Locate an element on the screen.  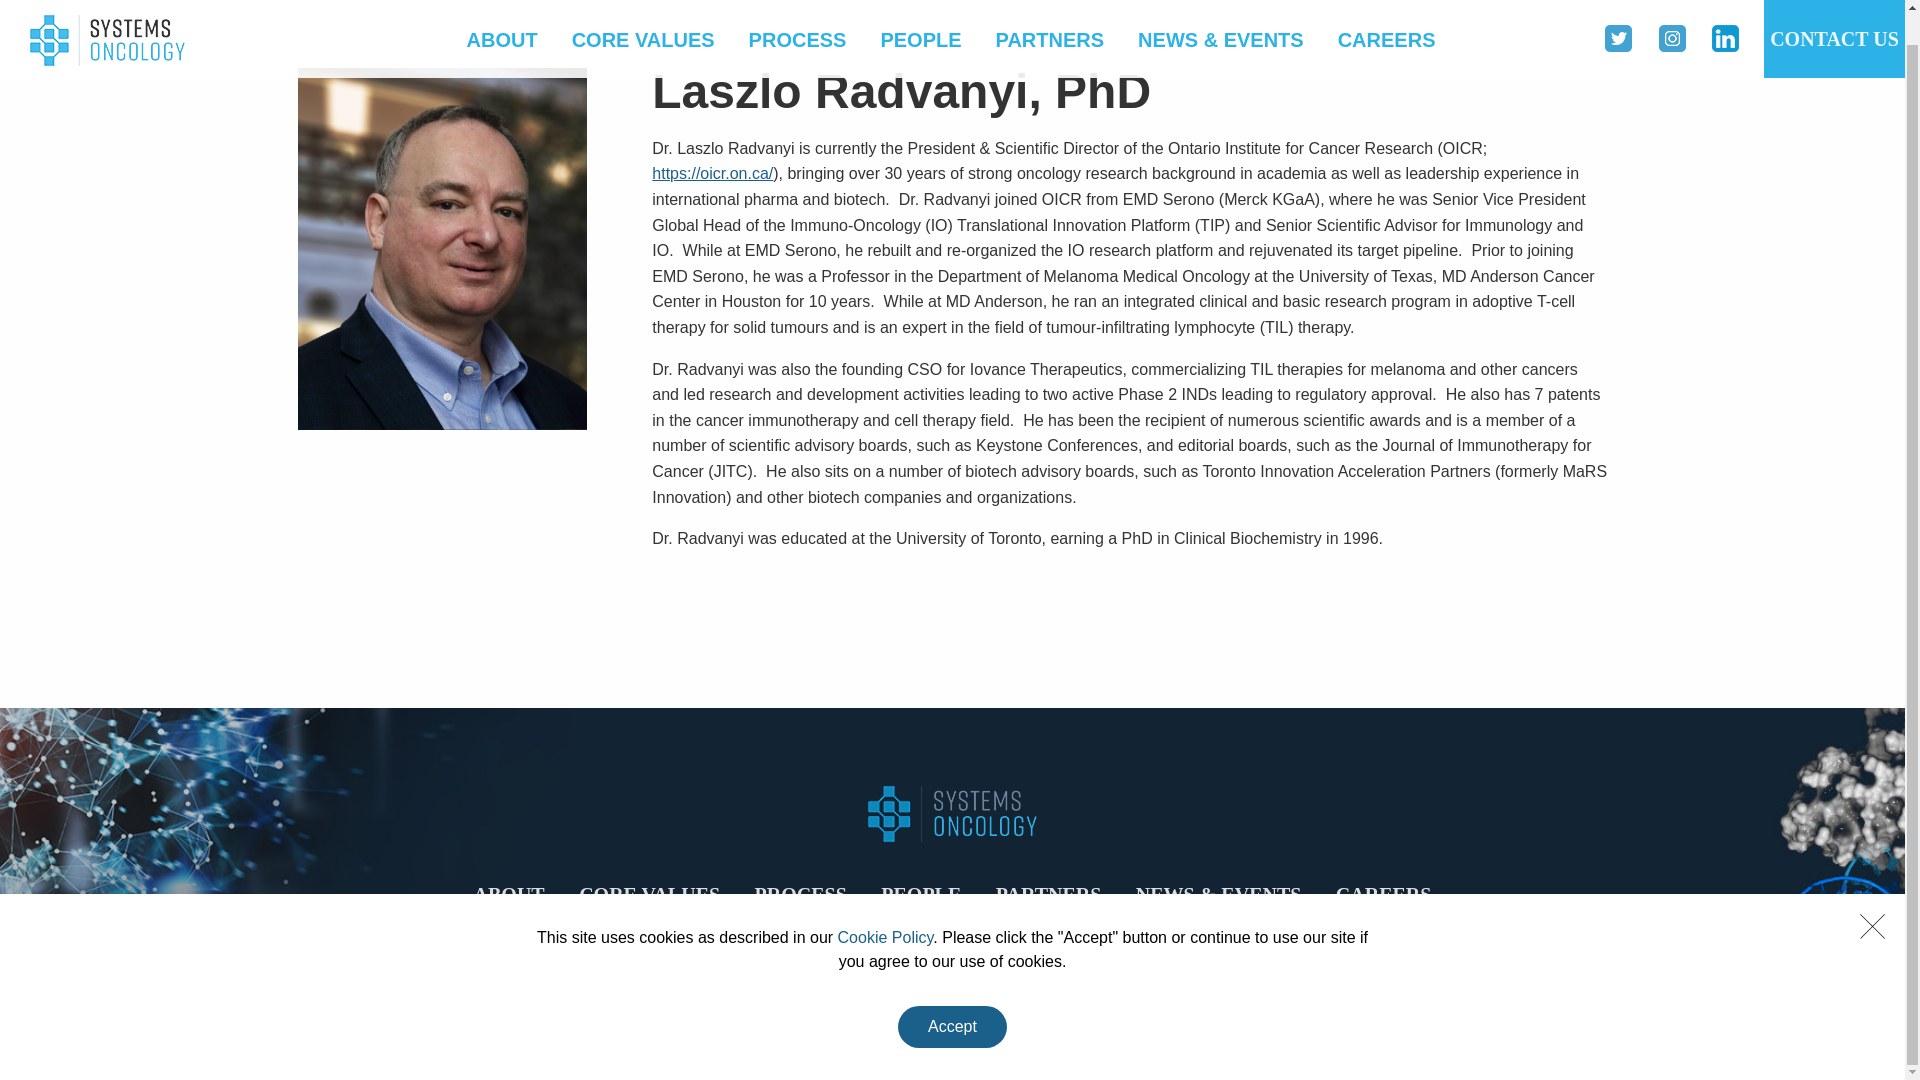
systems-oncology is located at coordinates (107, 8).